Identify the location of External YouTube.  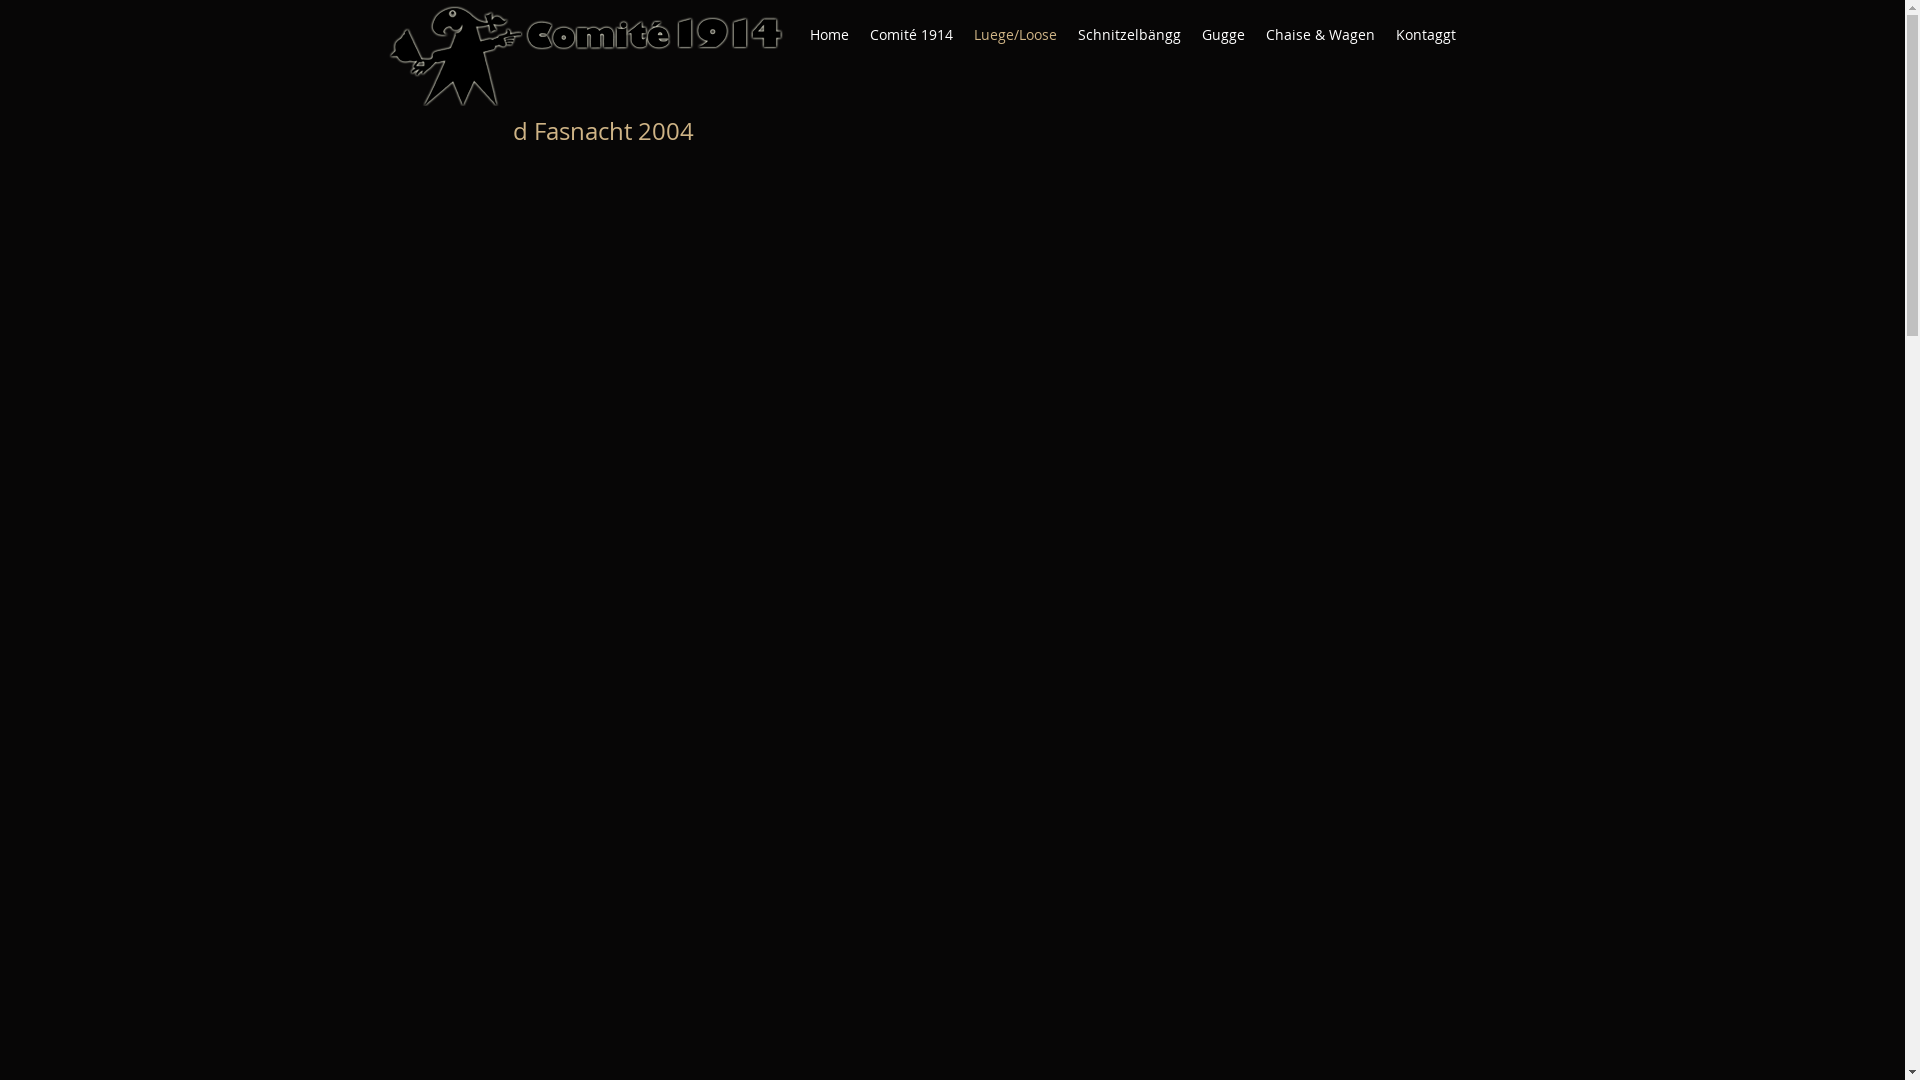
(1234, 357).